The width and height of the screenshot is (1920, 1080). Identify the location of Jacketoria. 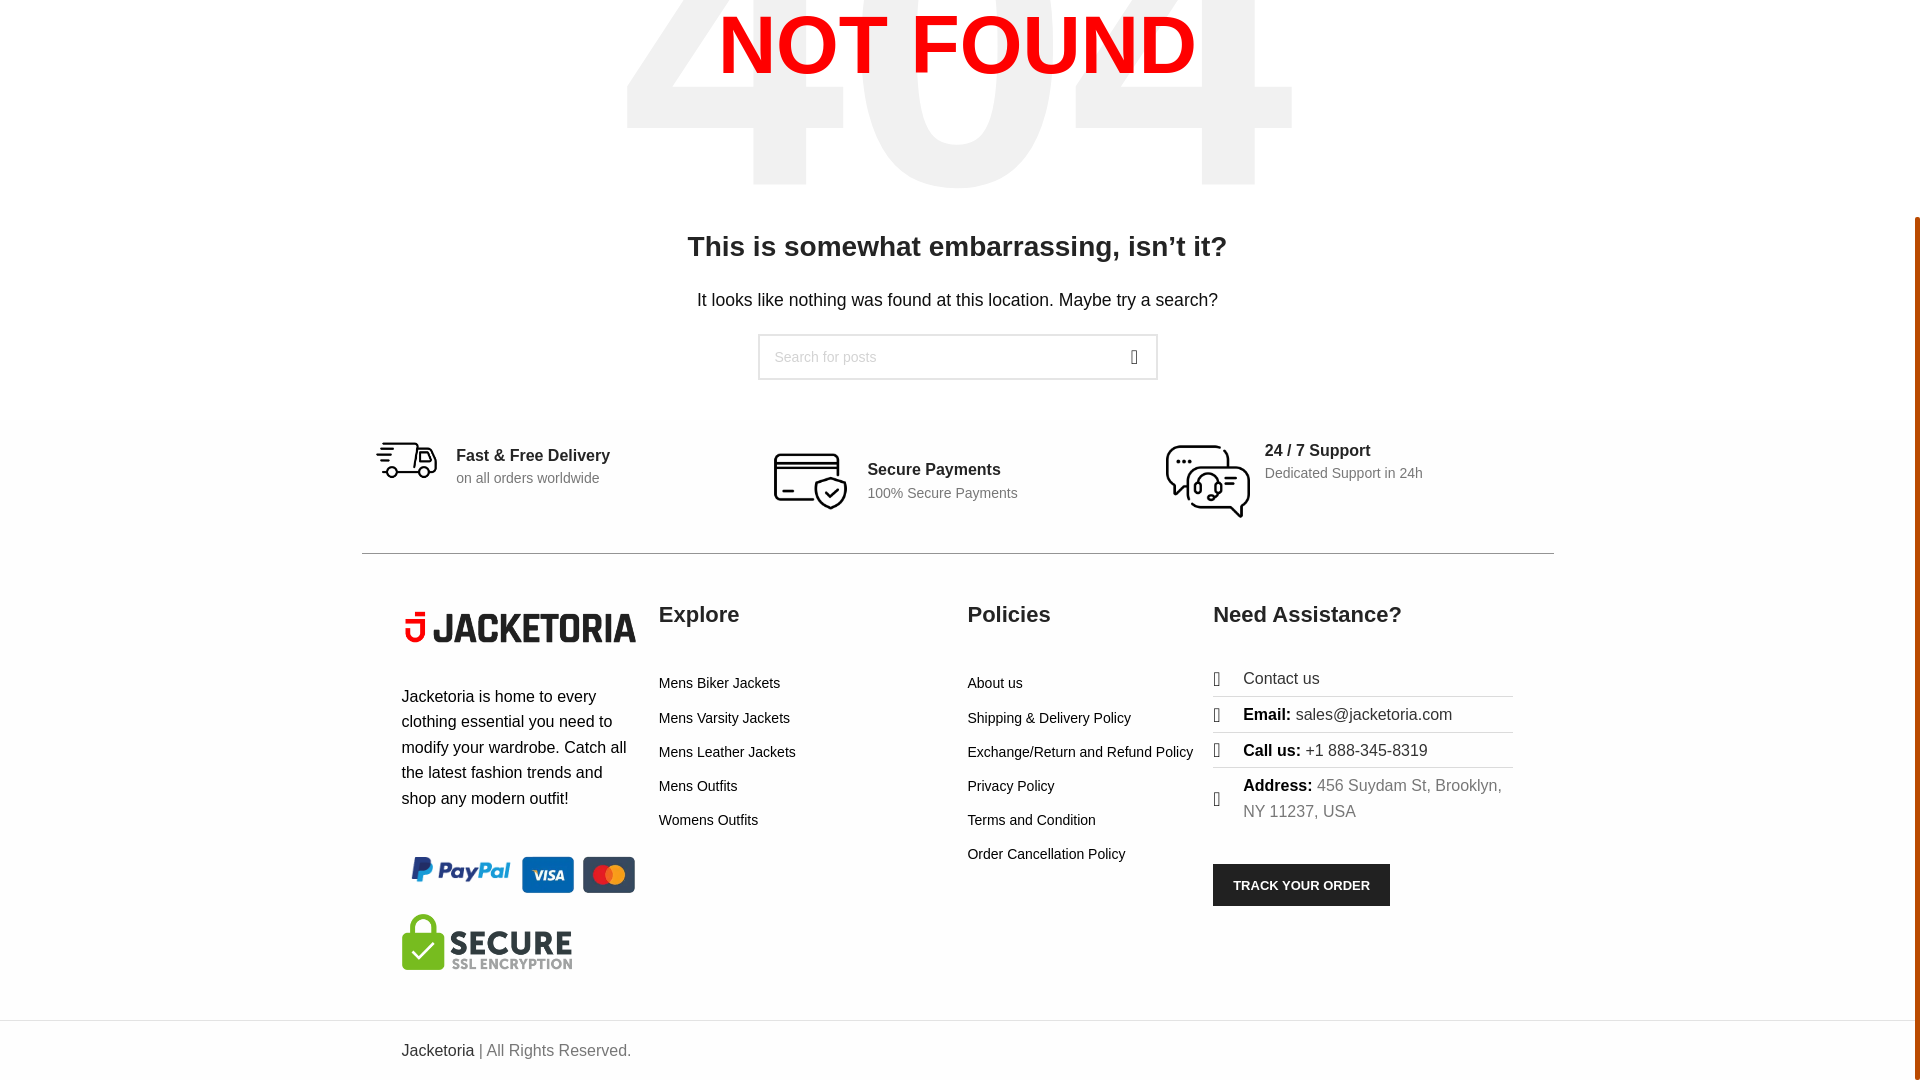
(438, 1050).